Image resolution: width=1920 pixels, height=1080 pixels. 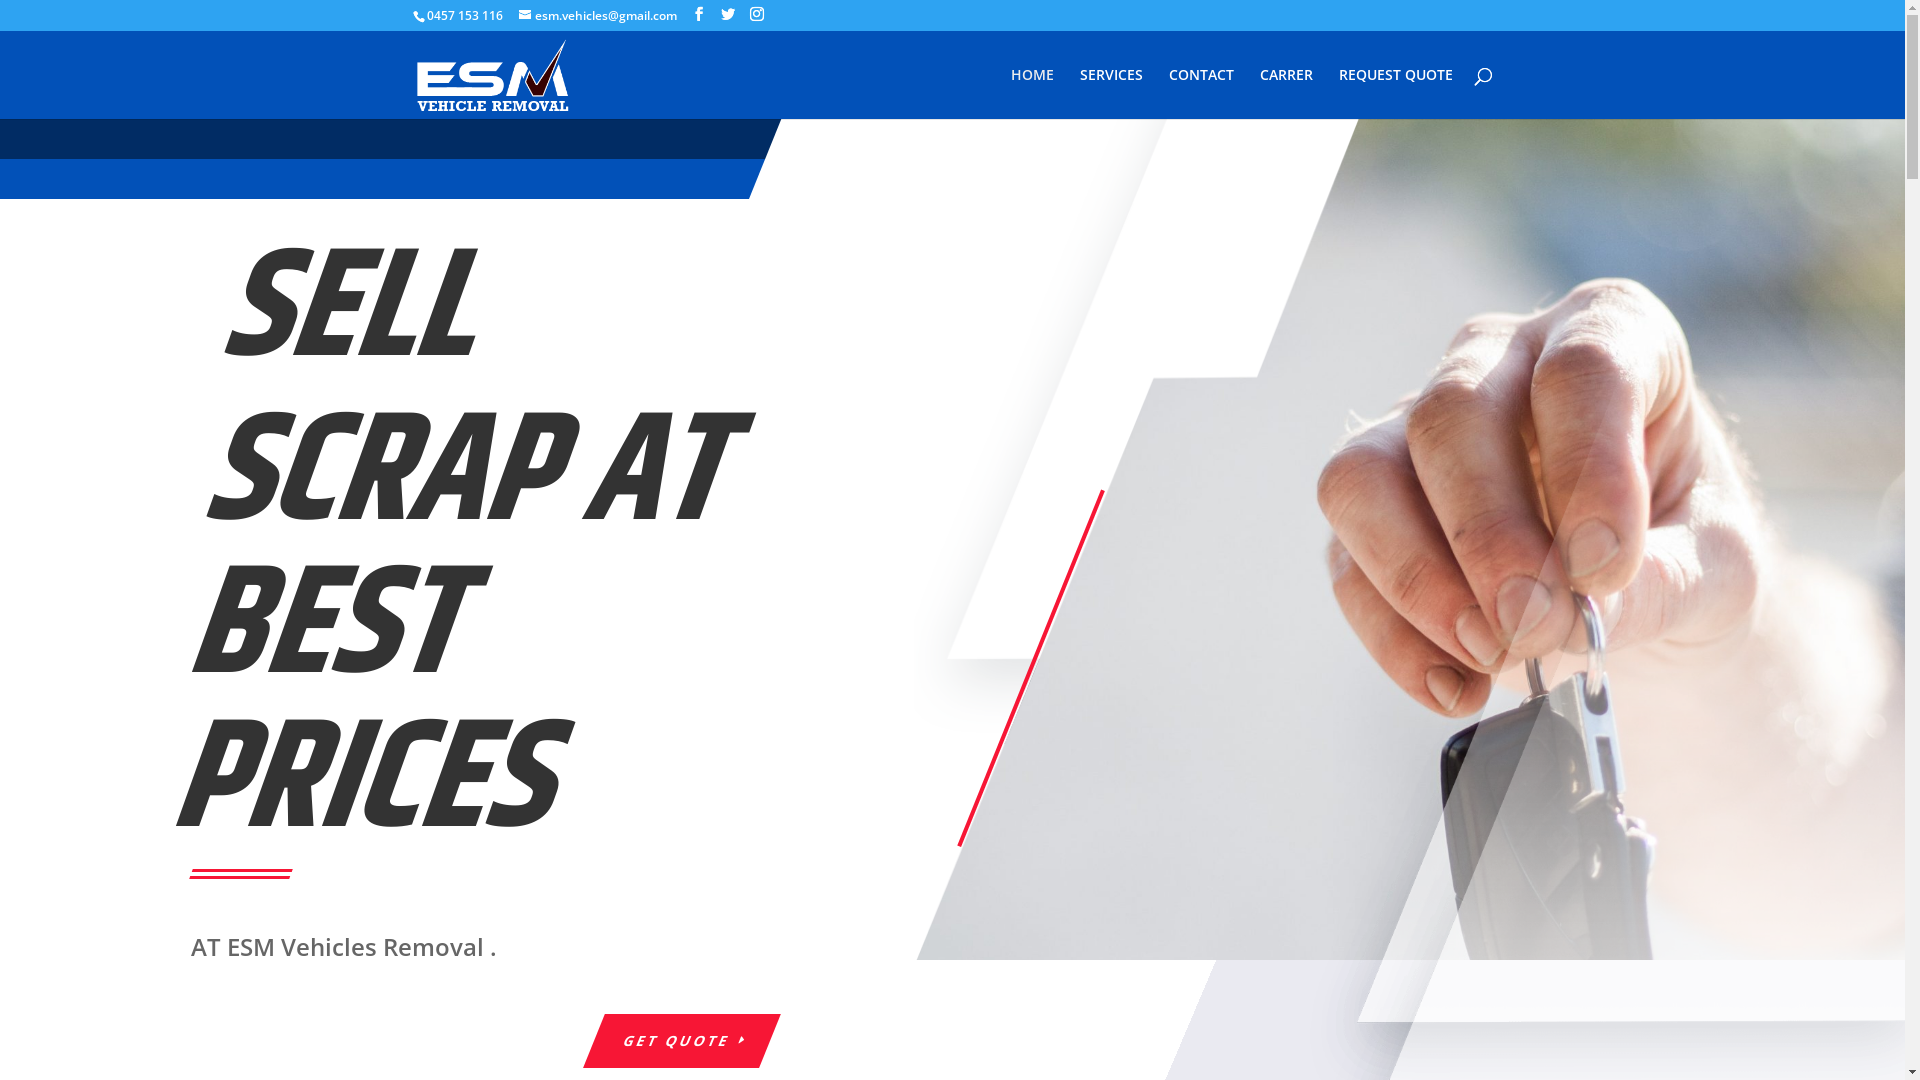 I want to click on HOME, so click(x=1031, y=94).